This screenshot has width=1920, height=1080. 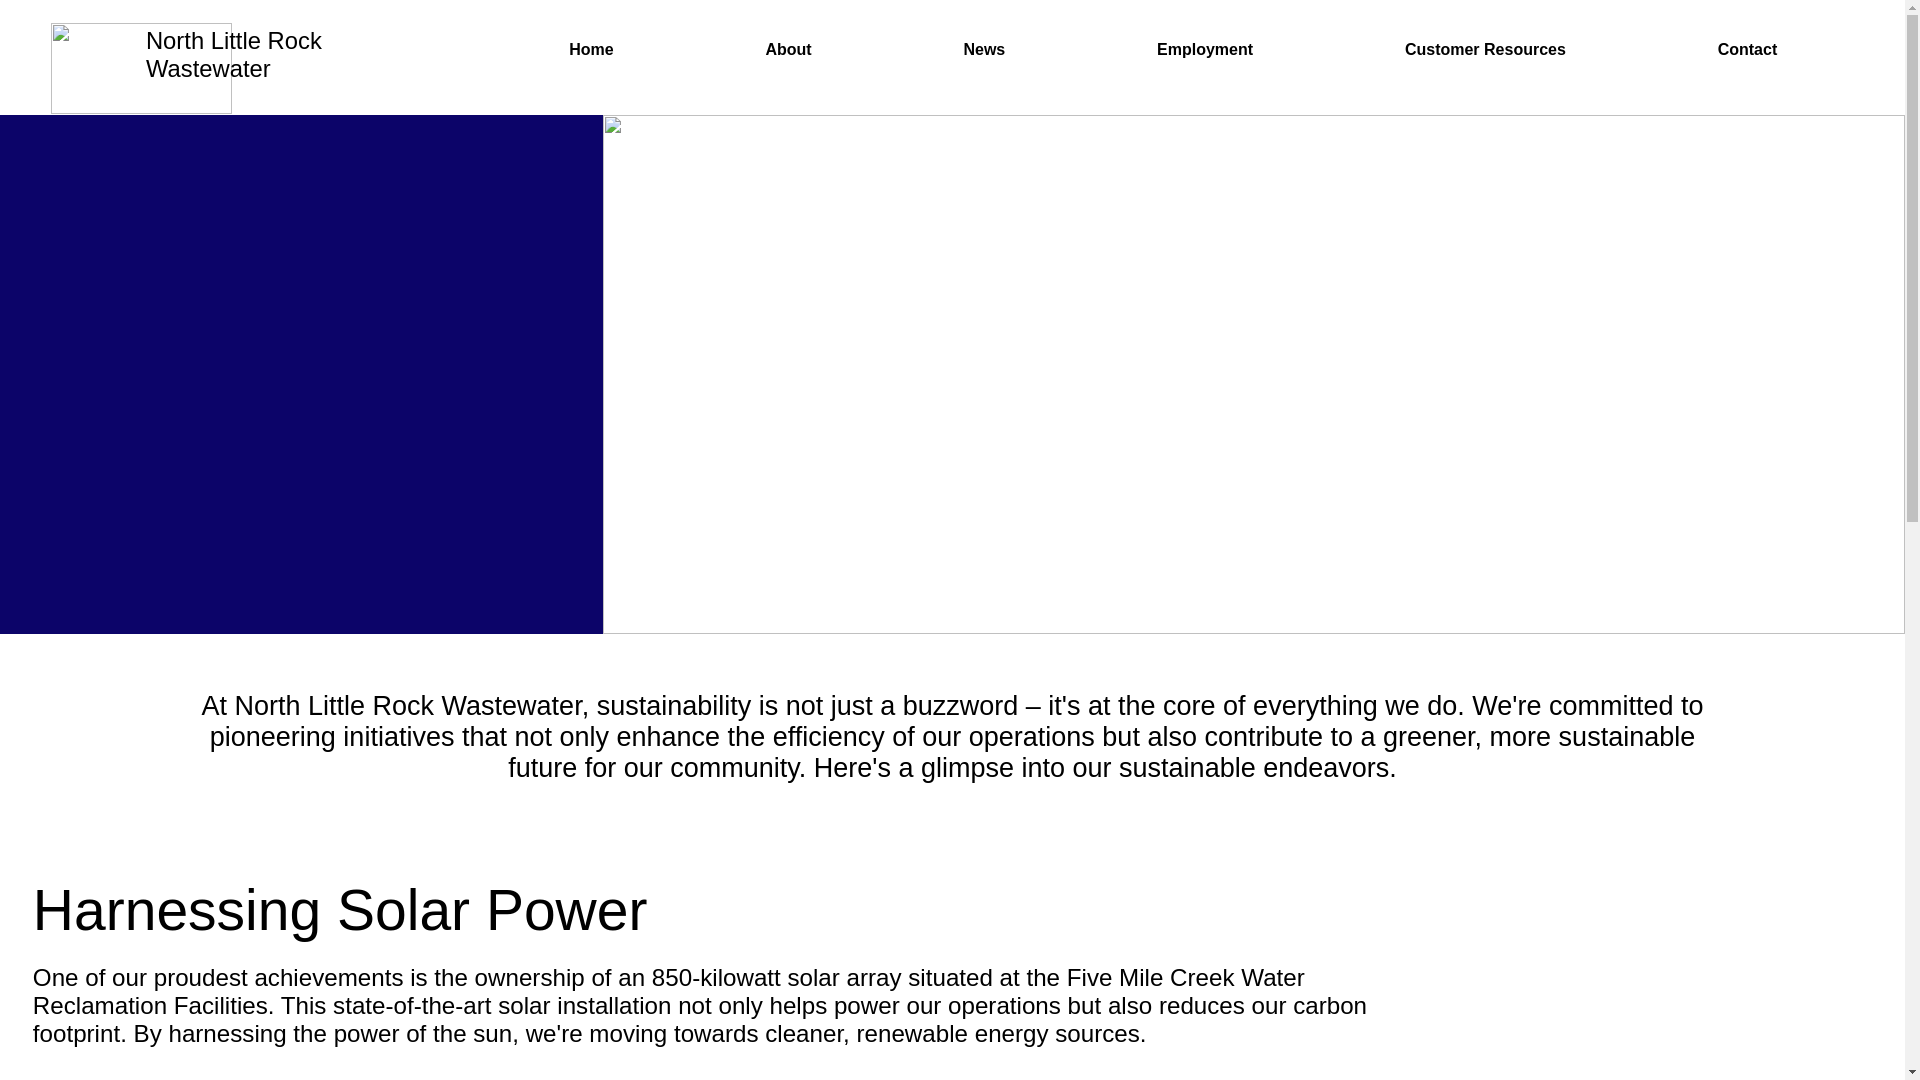 What do you see at coordinates (1748, 48) in the screenshot?
I see `Contact` at bounding box center [1748, 48].